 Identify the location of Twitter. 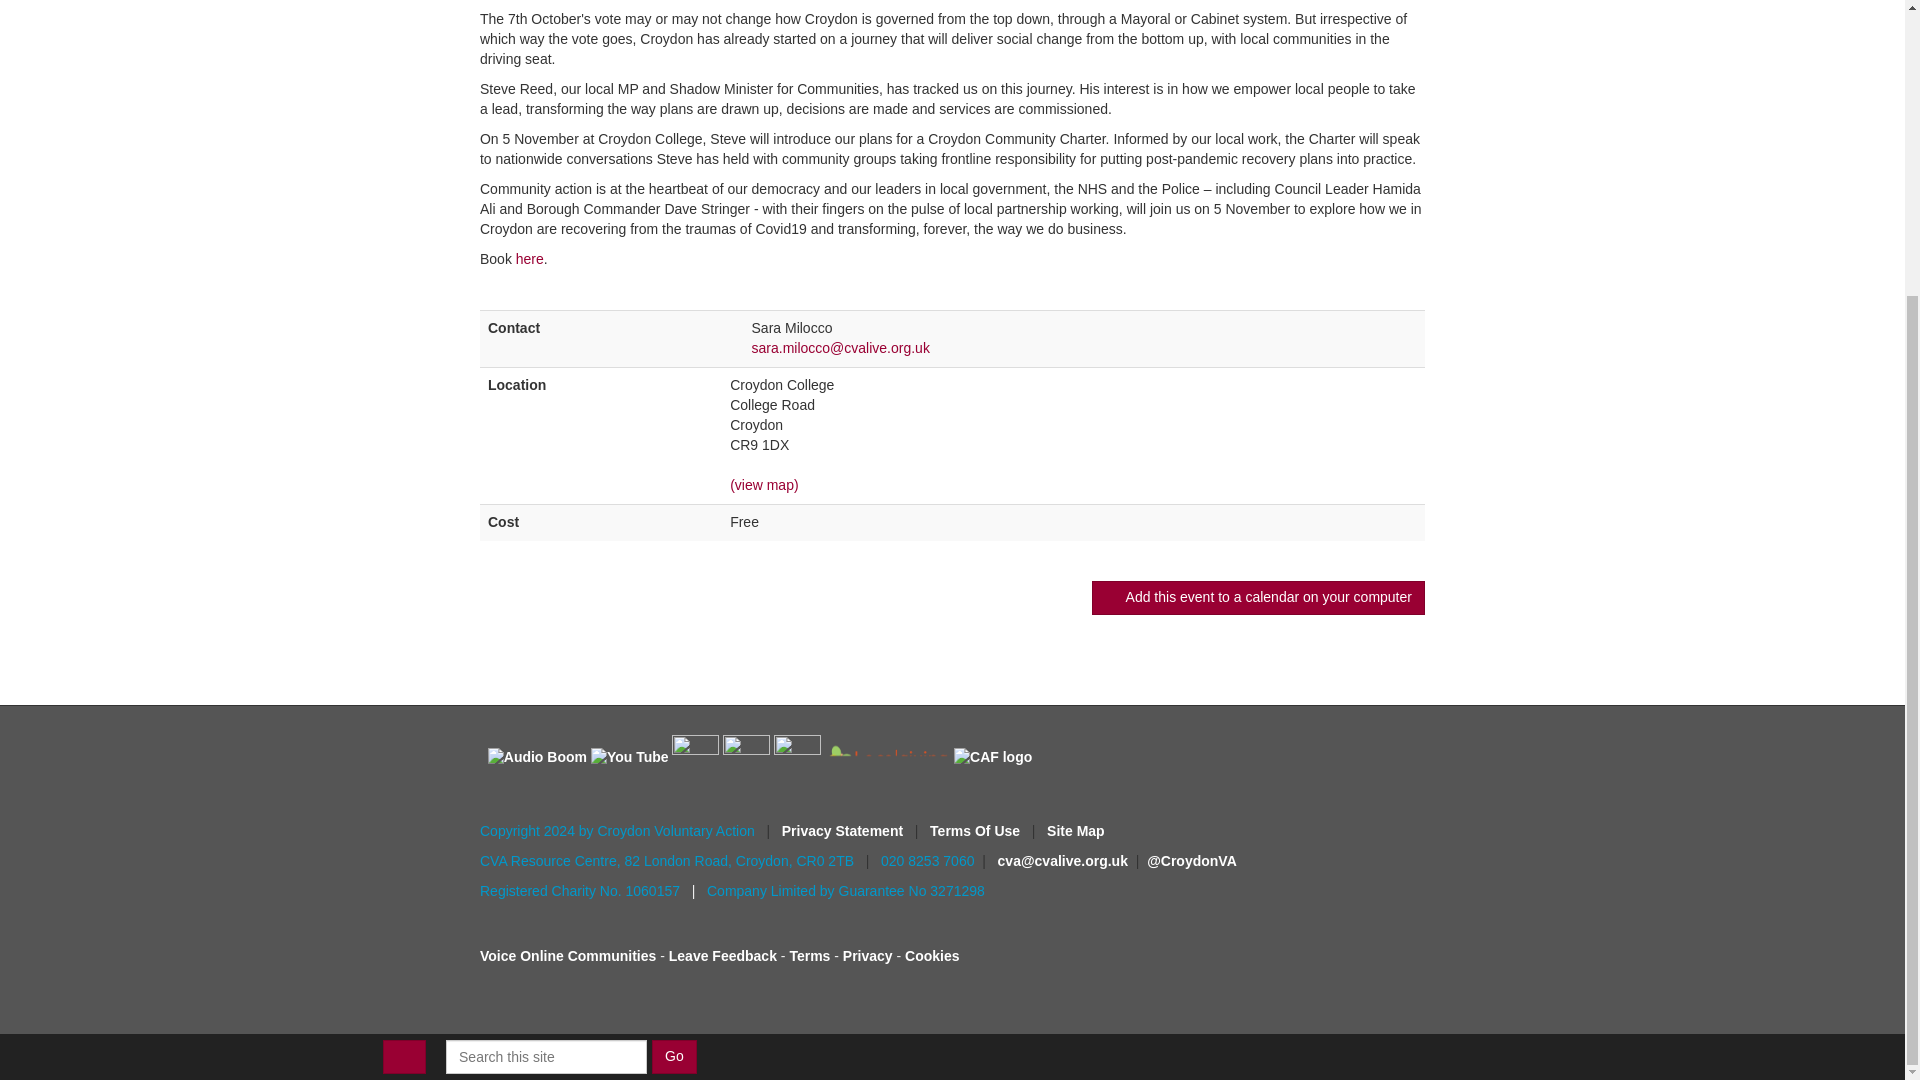
(797, 758).